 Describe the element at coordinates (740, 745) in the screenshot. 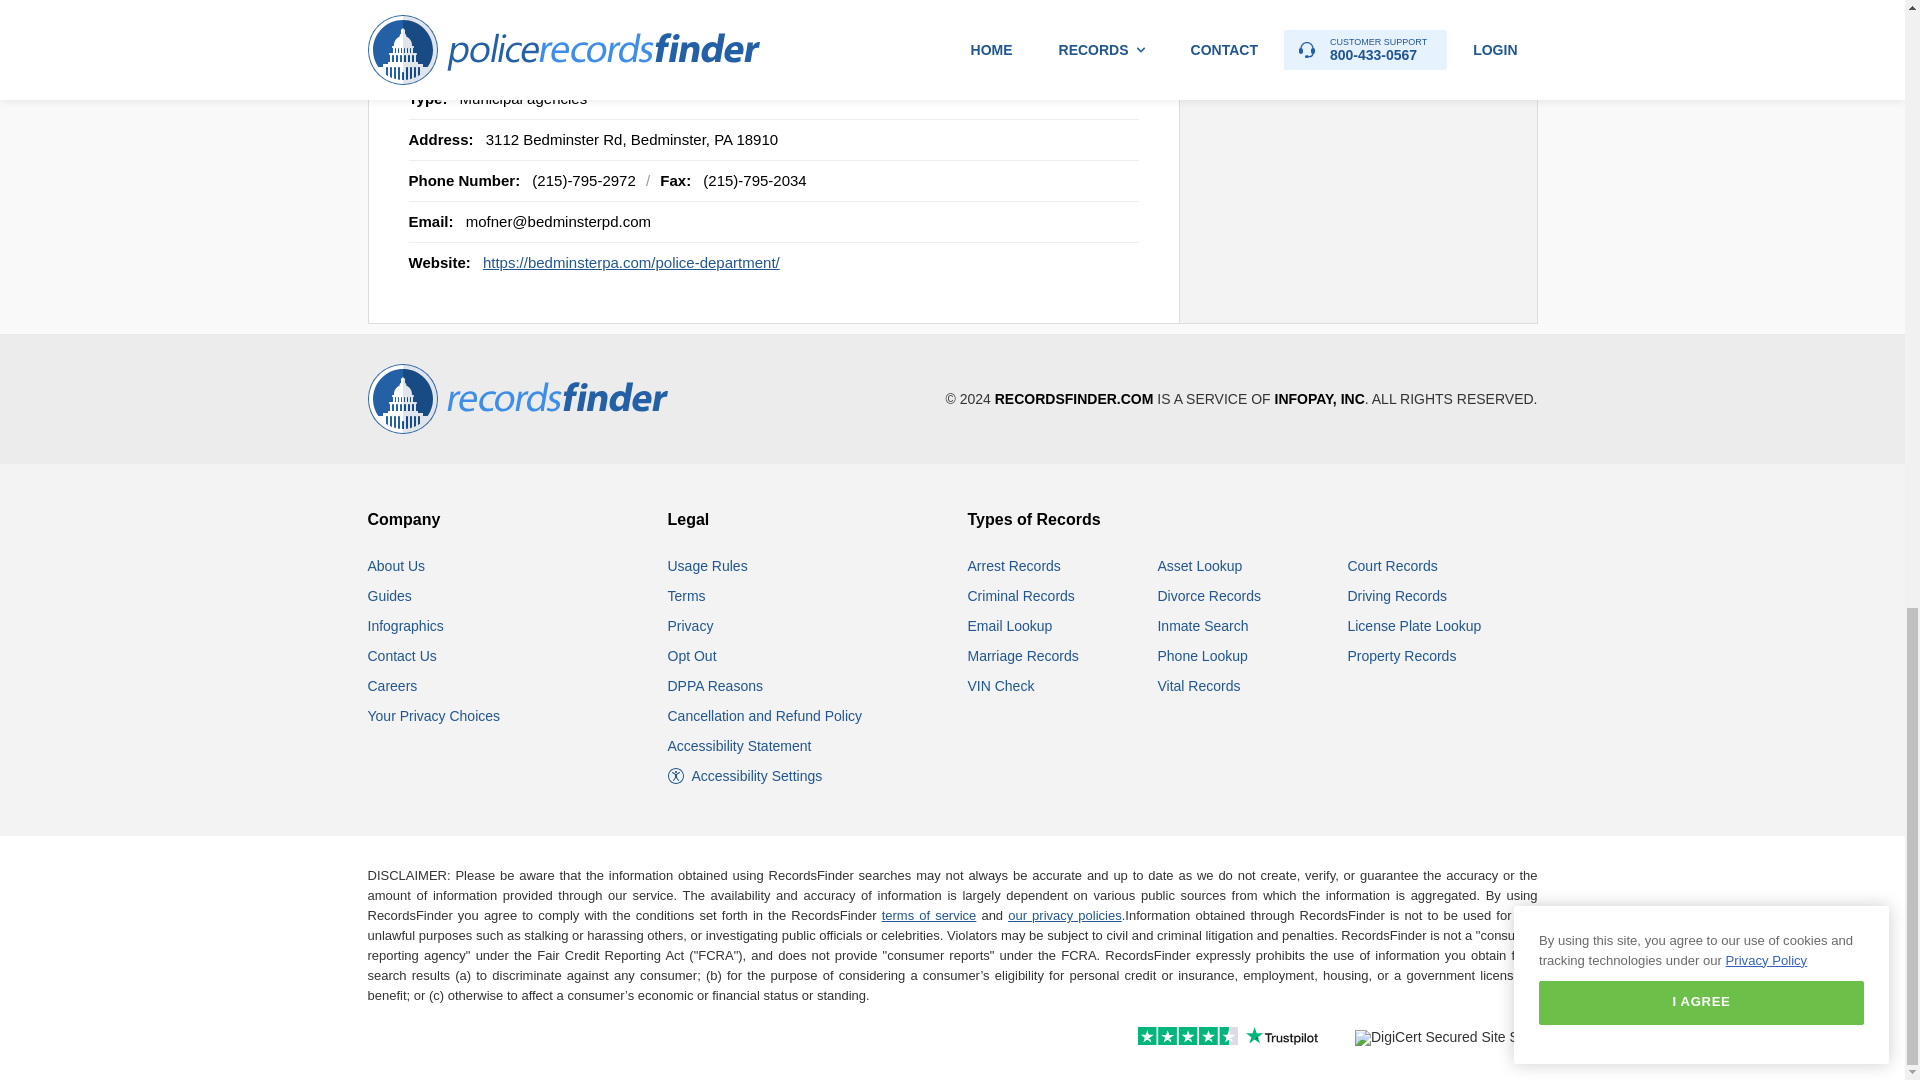

I see `RecordsFinder.com Accessibility Statement` at that location.